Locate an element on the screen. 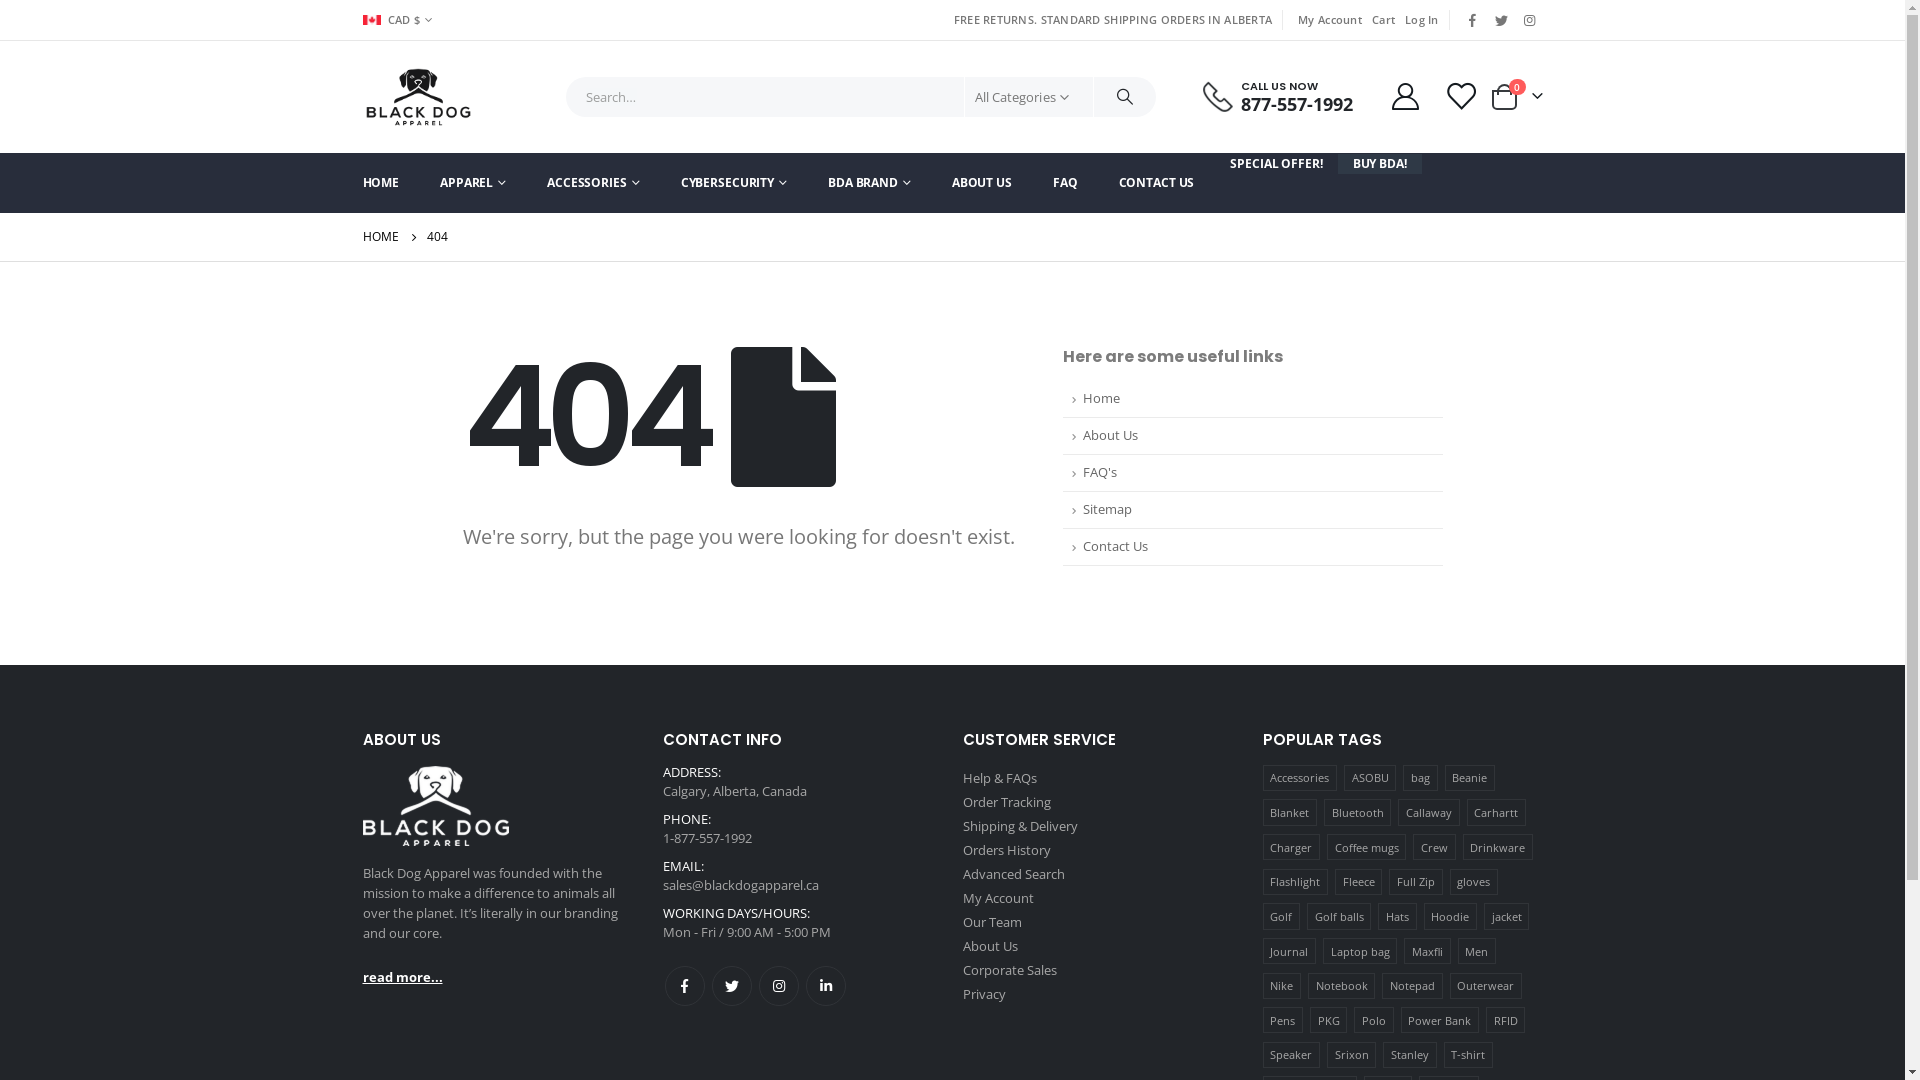  Bluetooth is located at coordinates (1358, 812).